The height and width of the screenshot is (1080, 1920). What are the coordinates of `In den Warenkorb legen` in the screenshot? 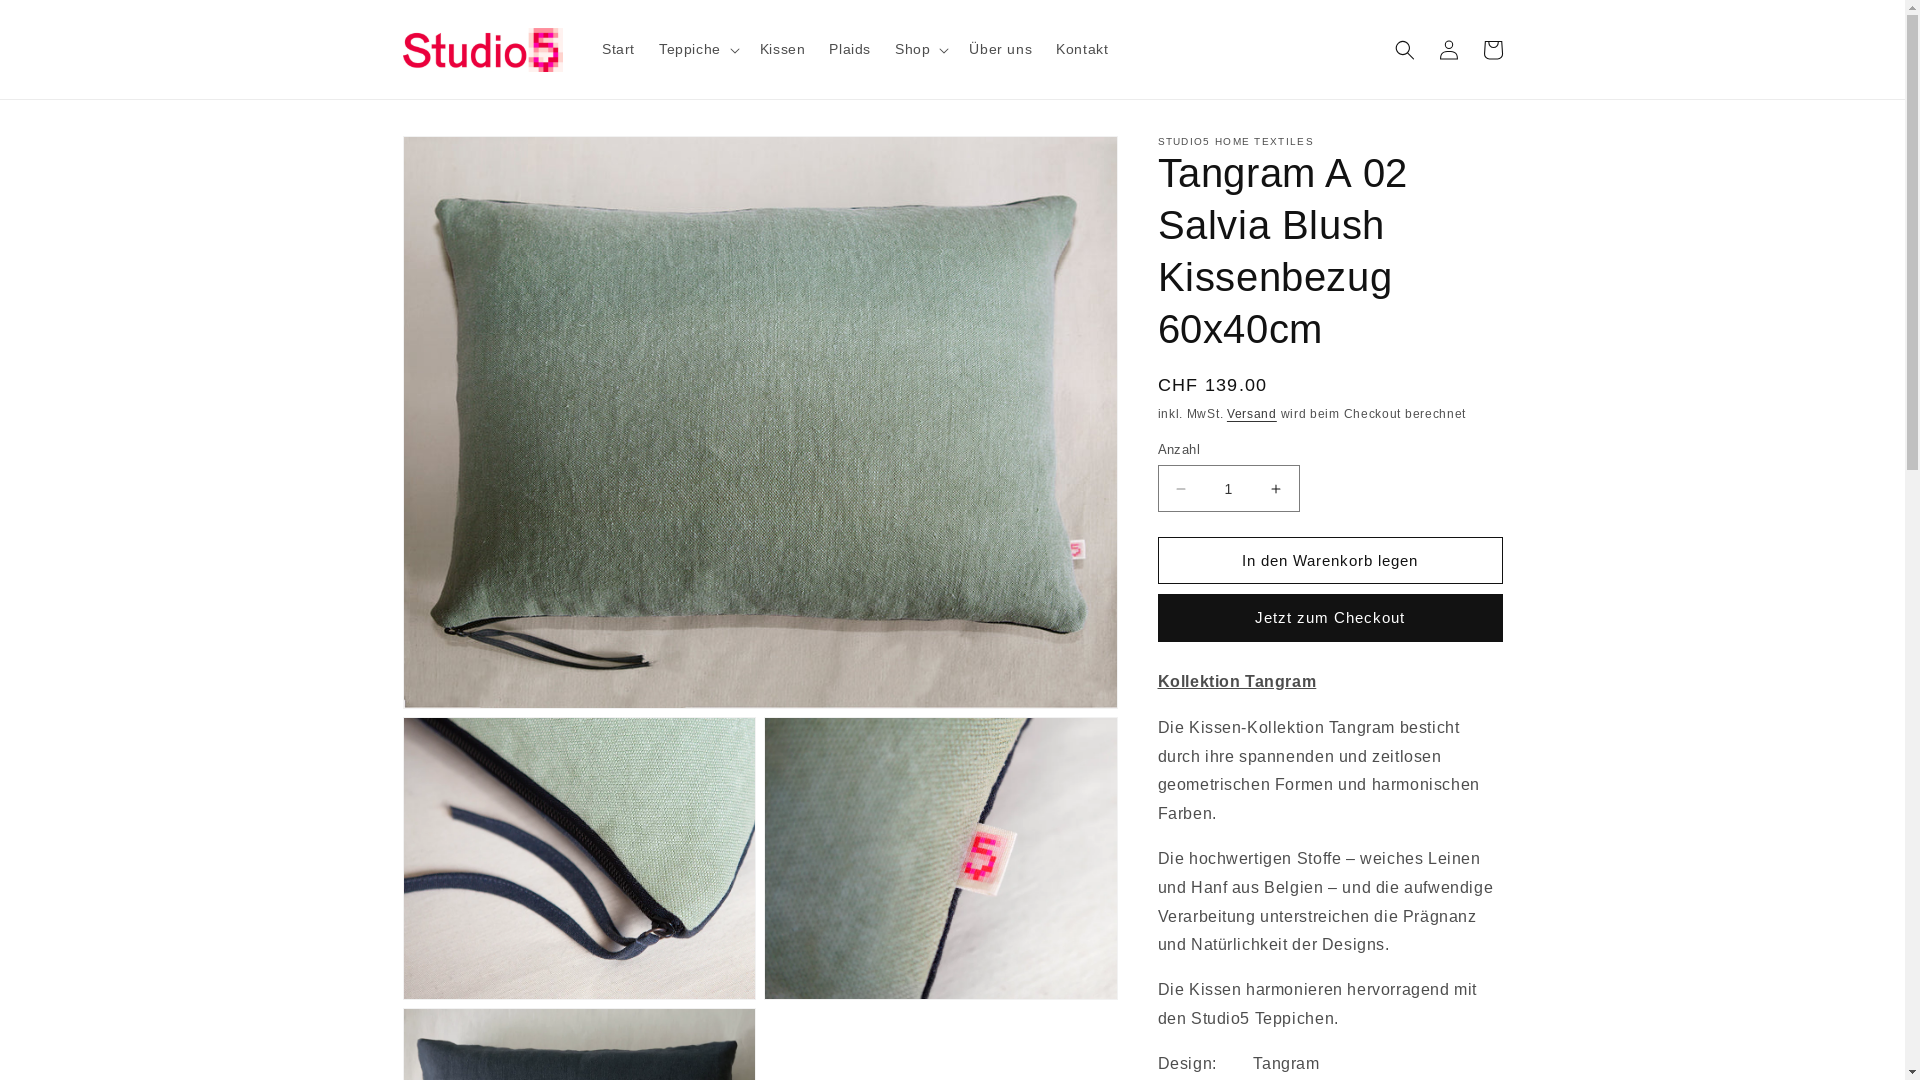 It's located at (1330, 560).